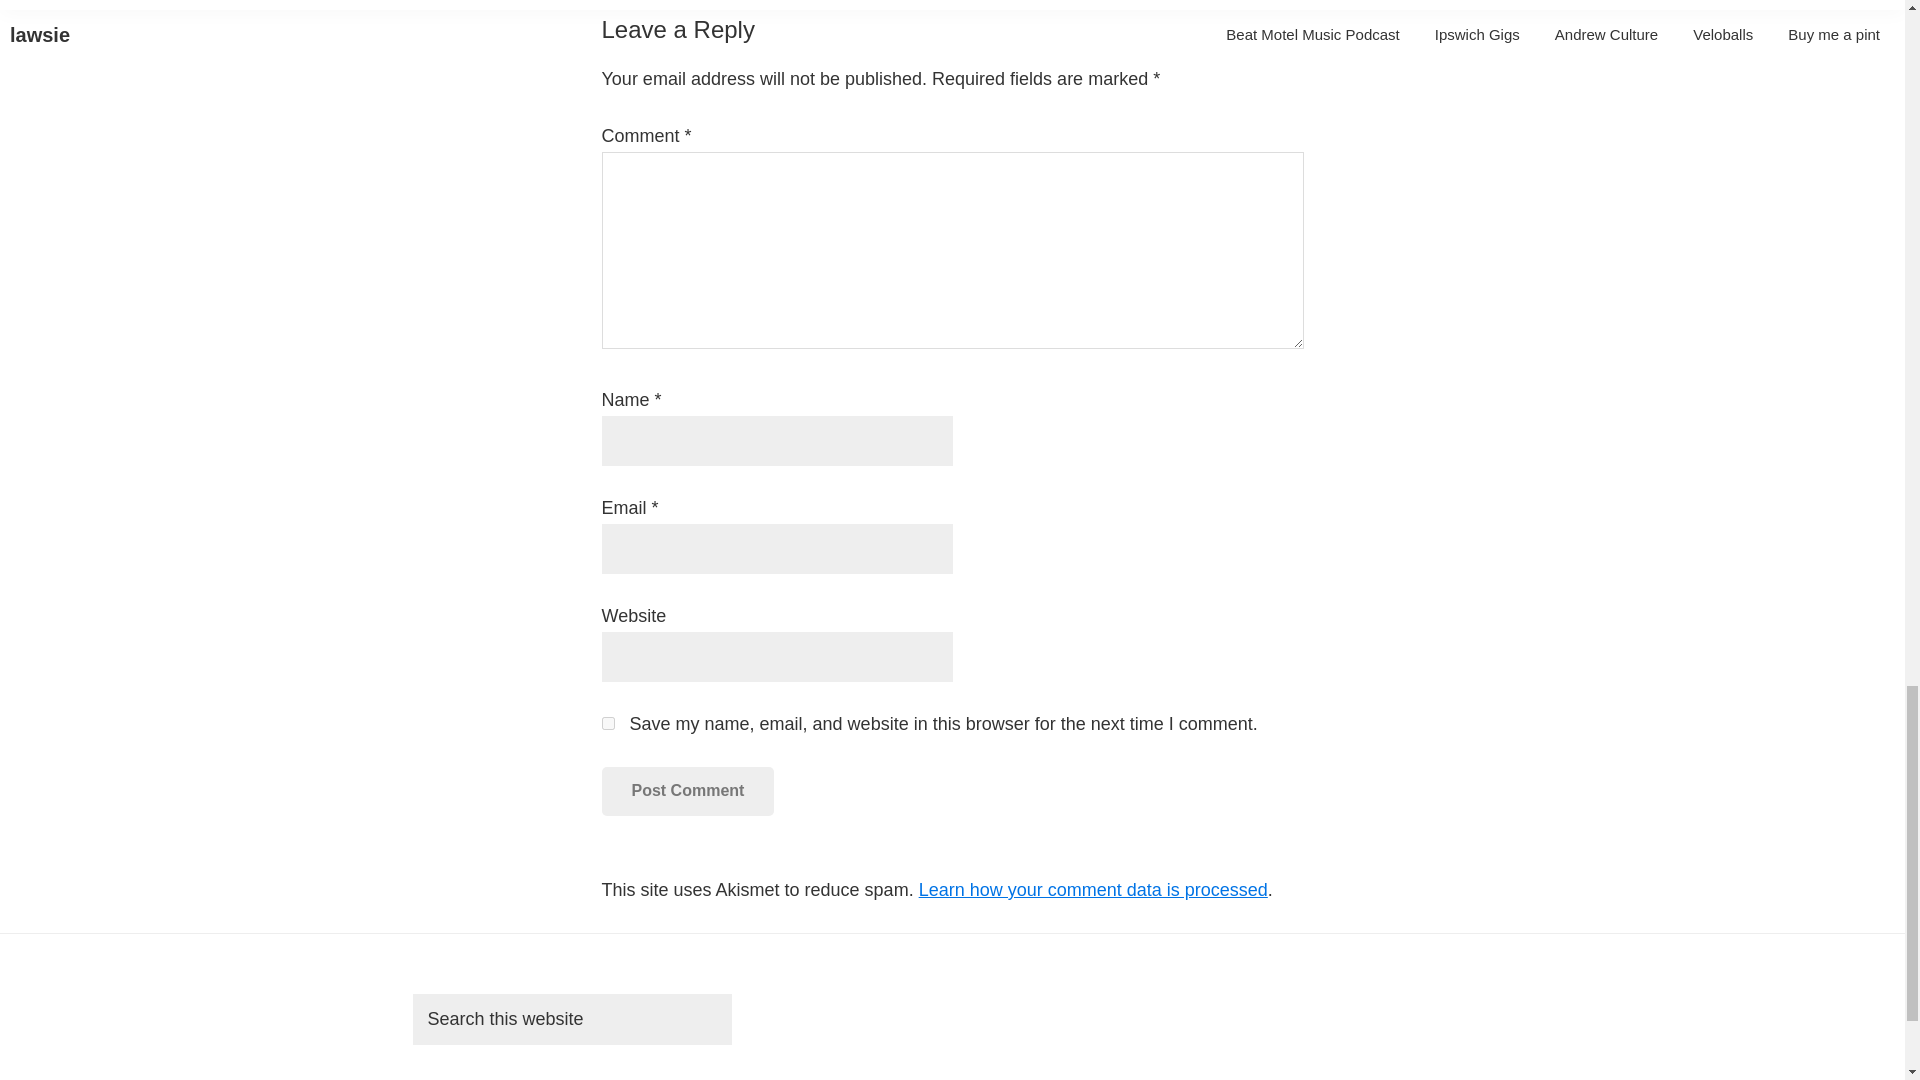  What do you see at coordinates (608, 724) in the screenshot?
I see `yes` at bounding box center [608, 724].